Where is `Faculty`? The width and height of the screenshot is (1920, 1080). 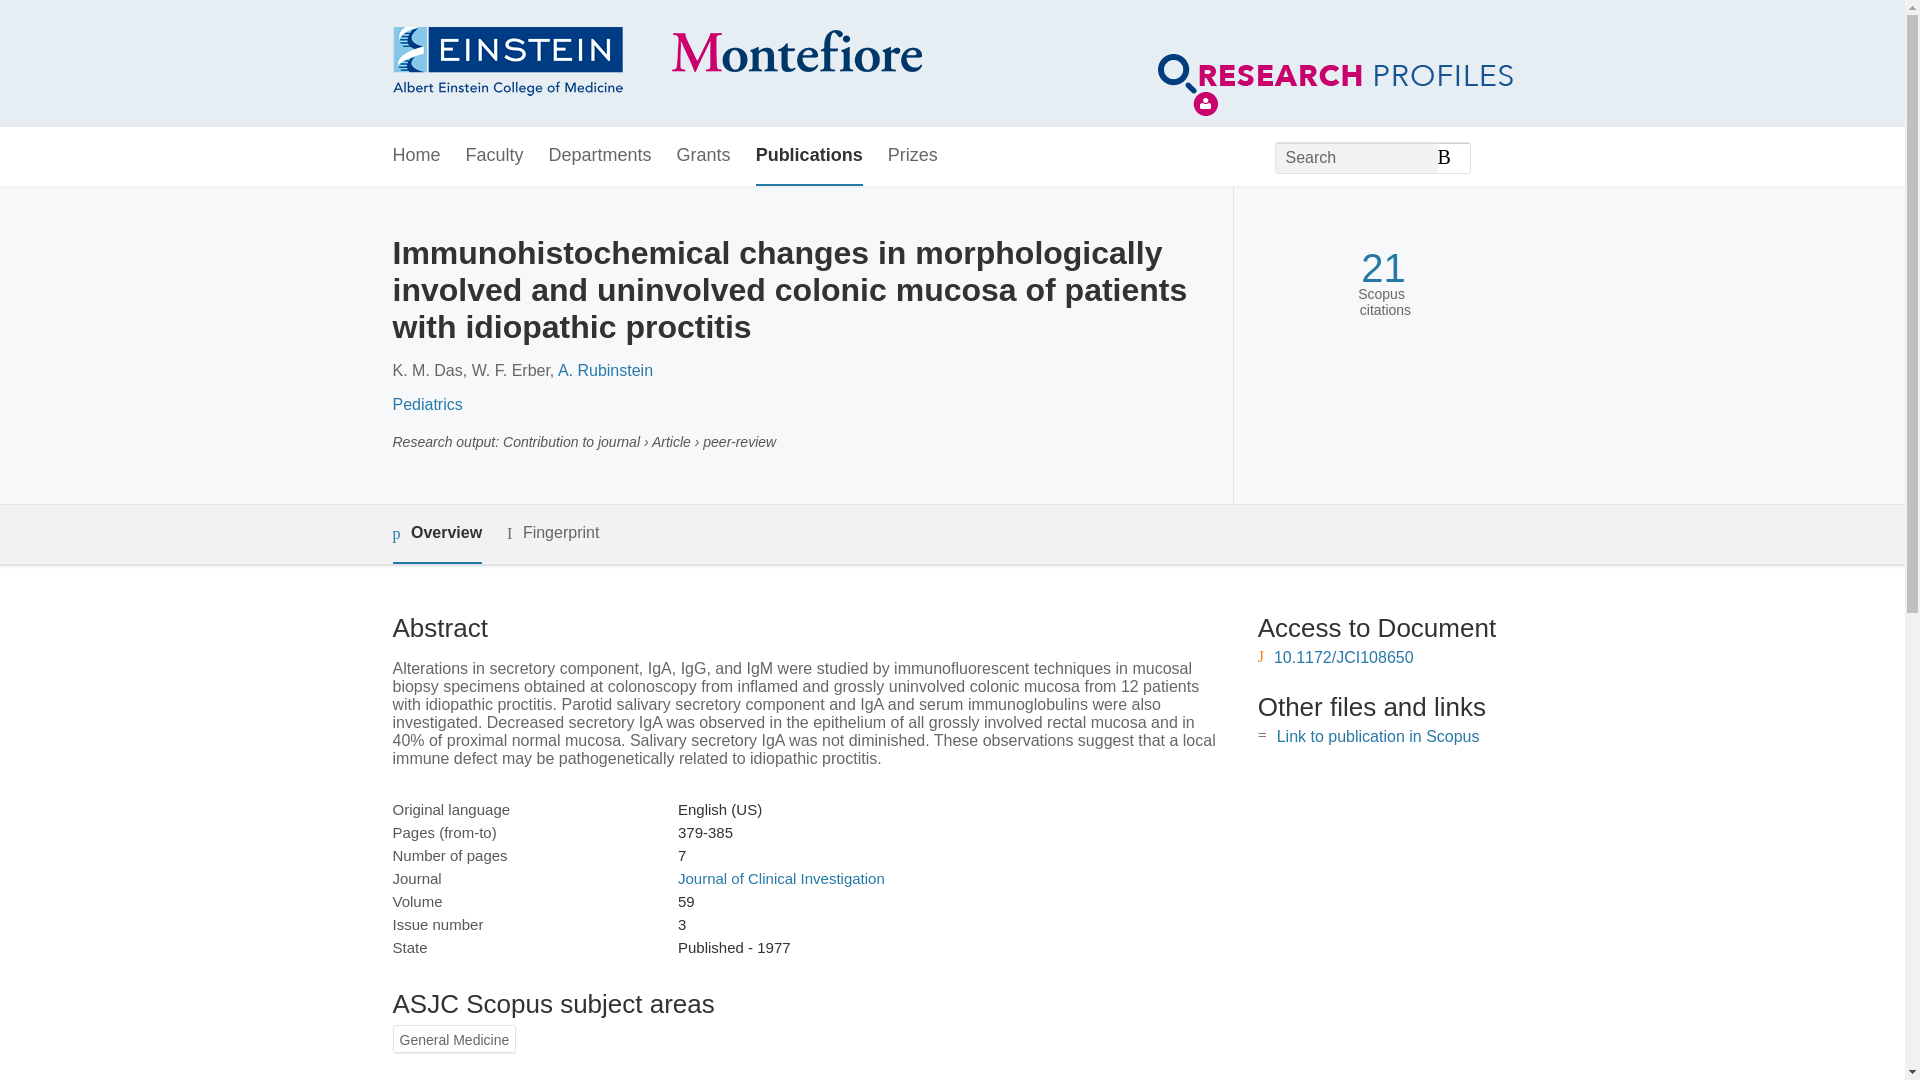 Faculty is located at coordinates (495, 156).